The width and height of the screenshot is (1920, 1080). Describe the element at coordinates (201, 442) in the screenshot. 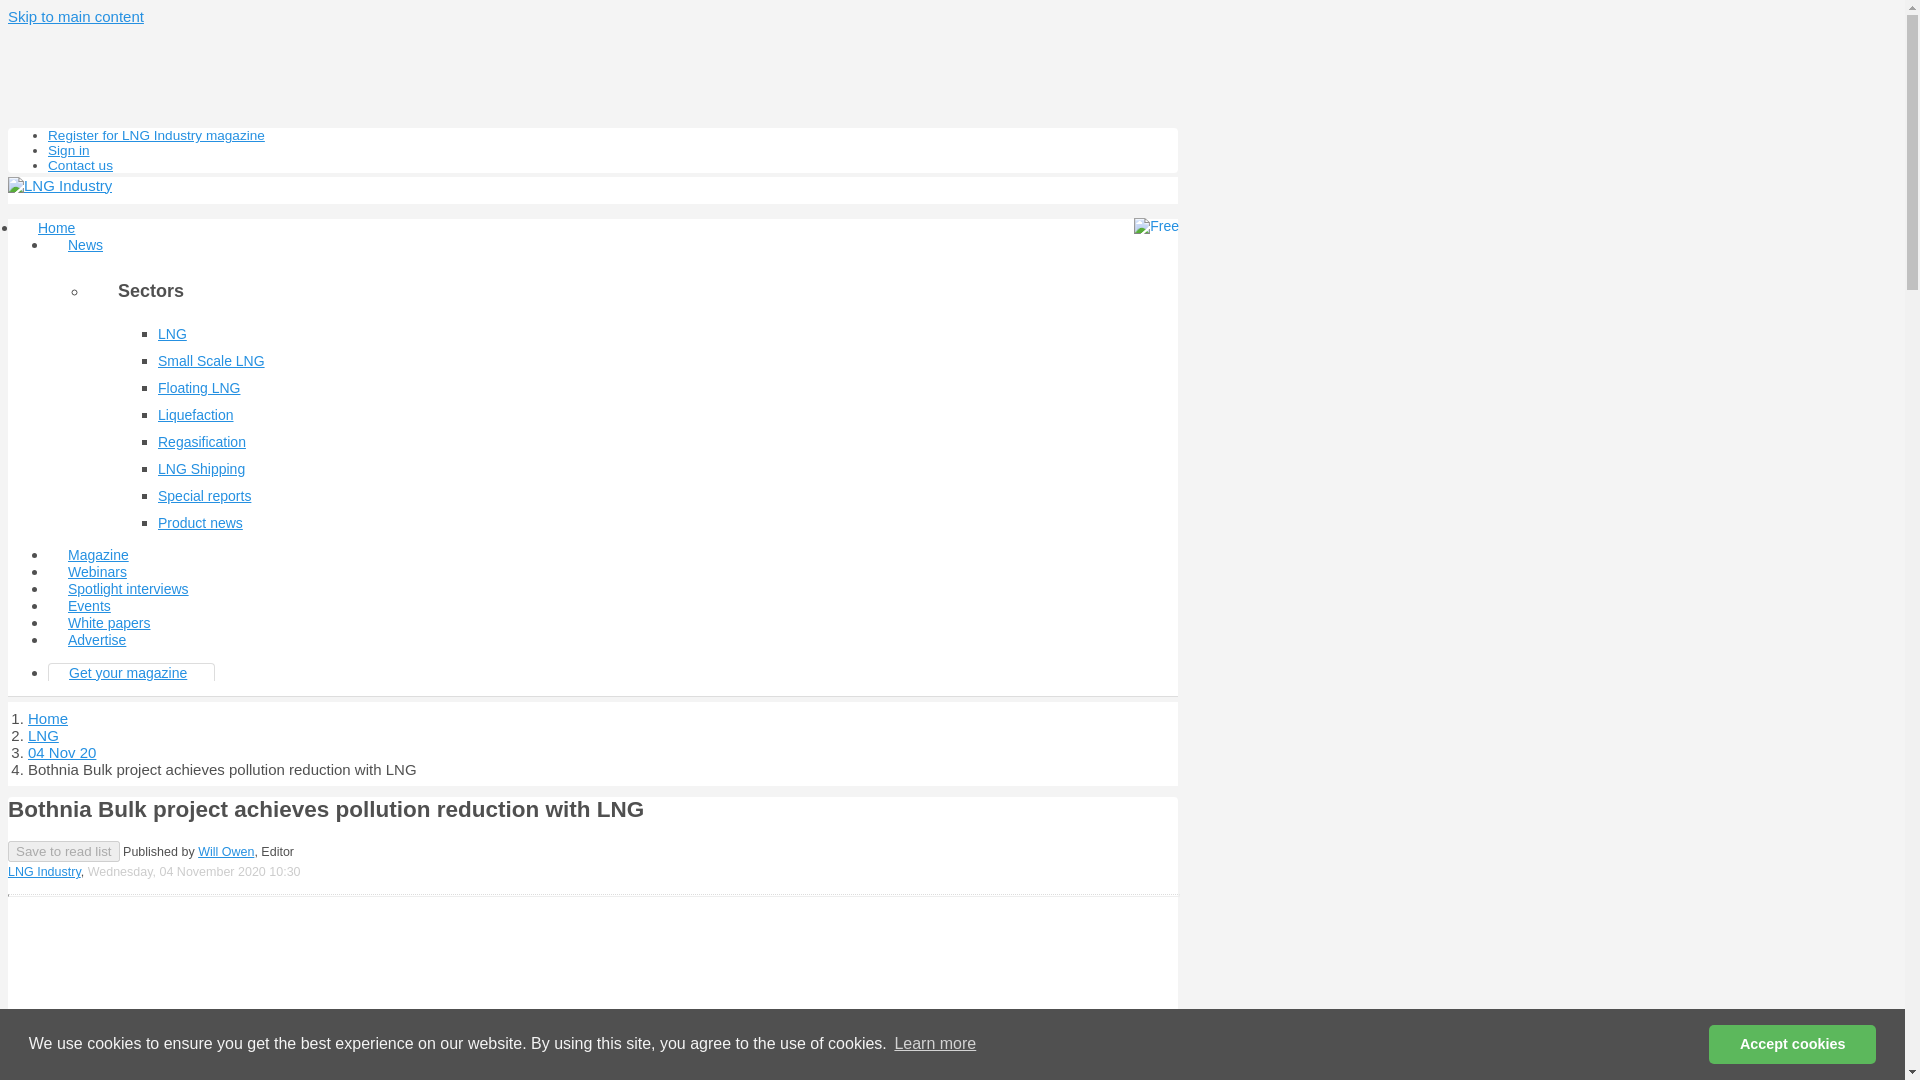

I see `Regasification` at that location.